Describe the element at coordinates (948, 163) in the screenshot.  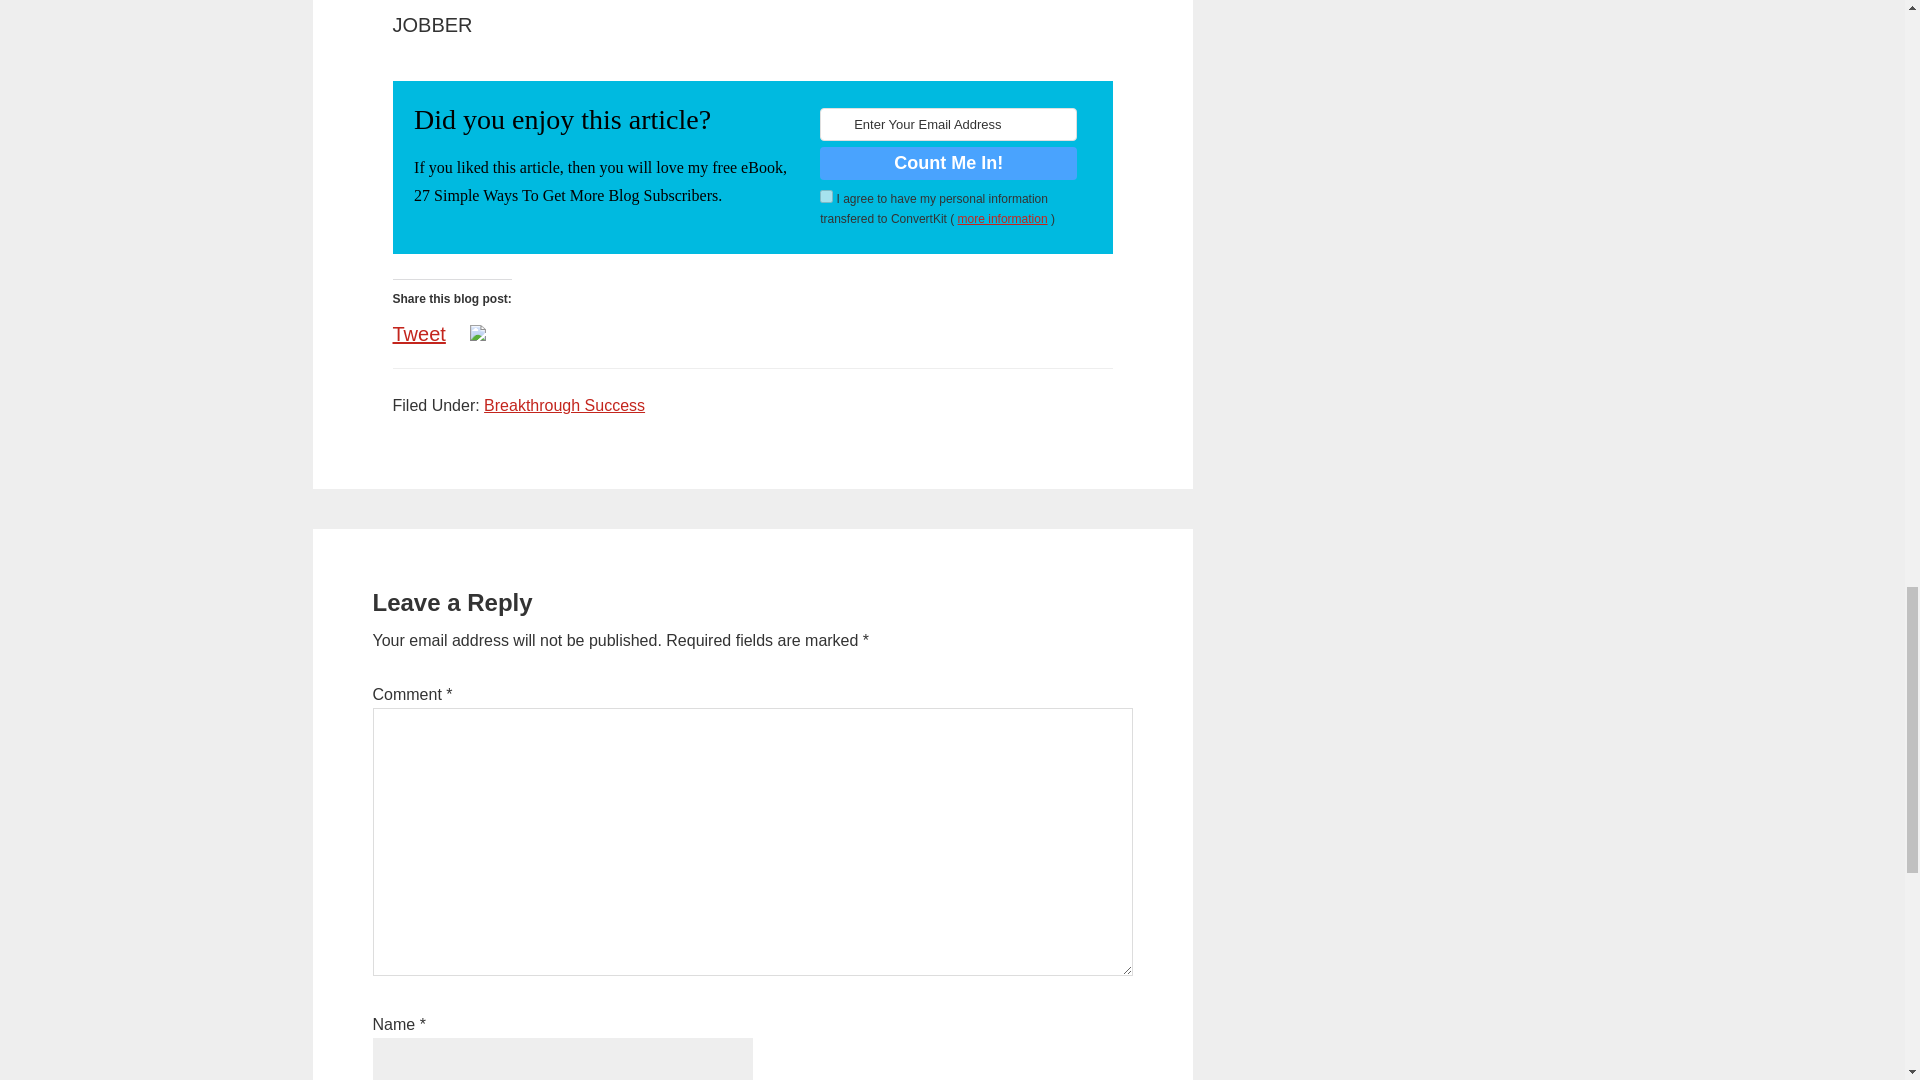
I see `Count Me In!` at that location.